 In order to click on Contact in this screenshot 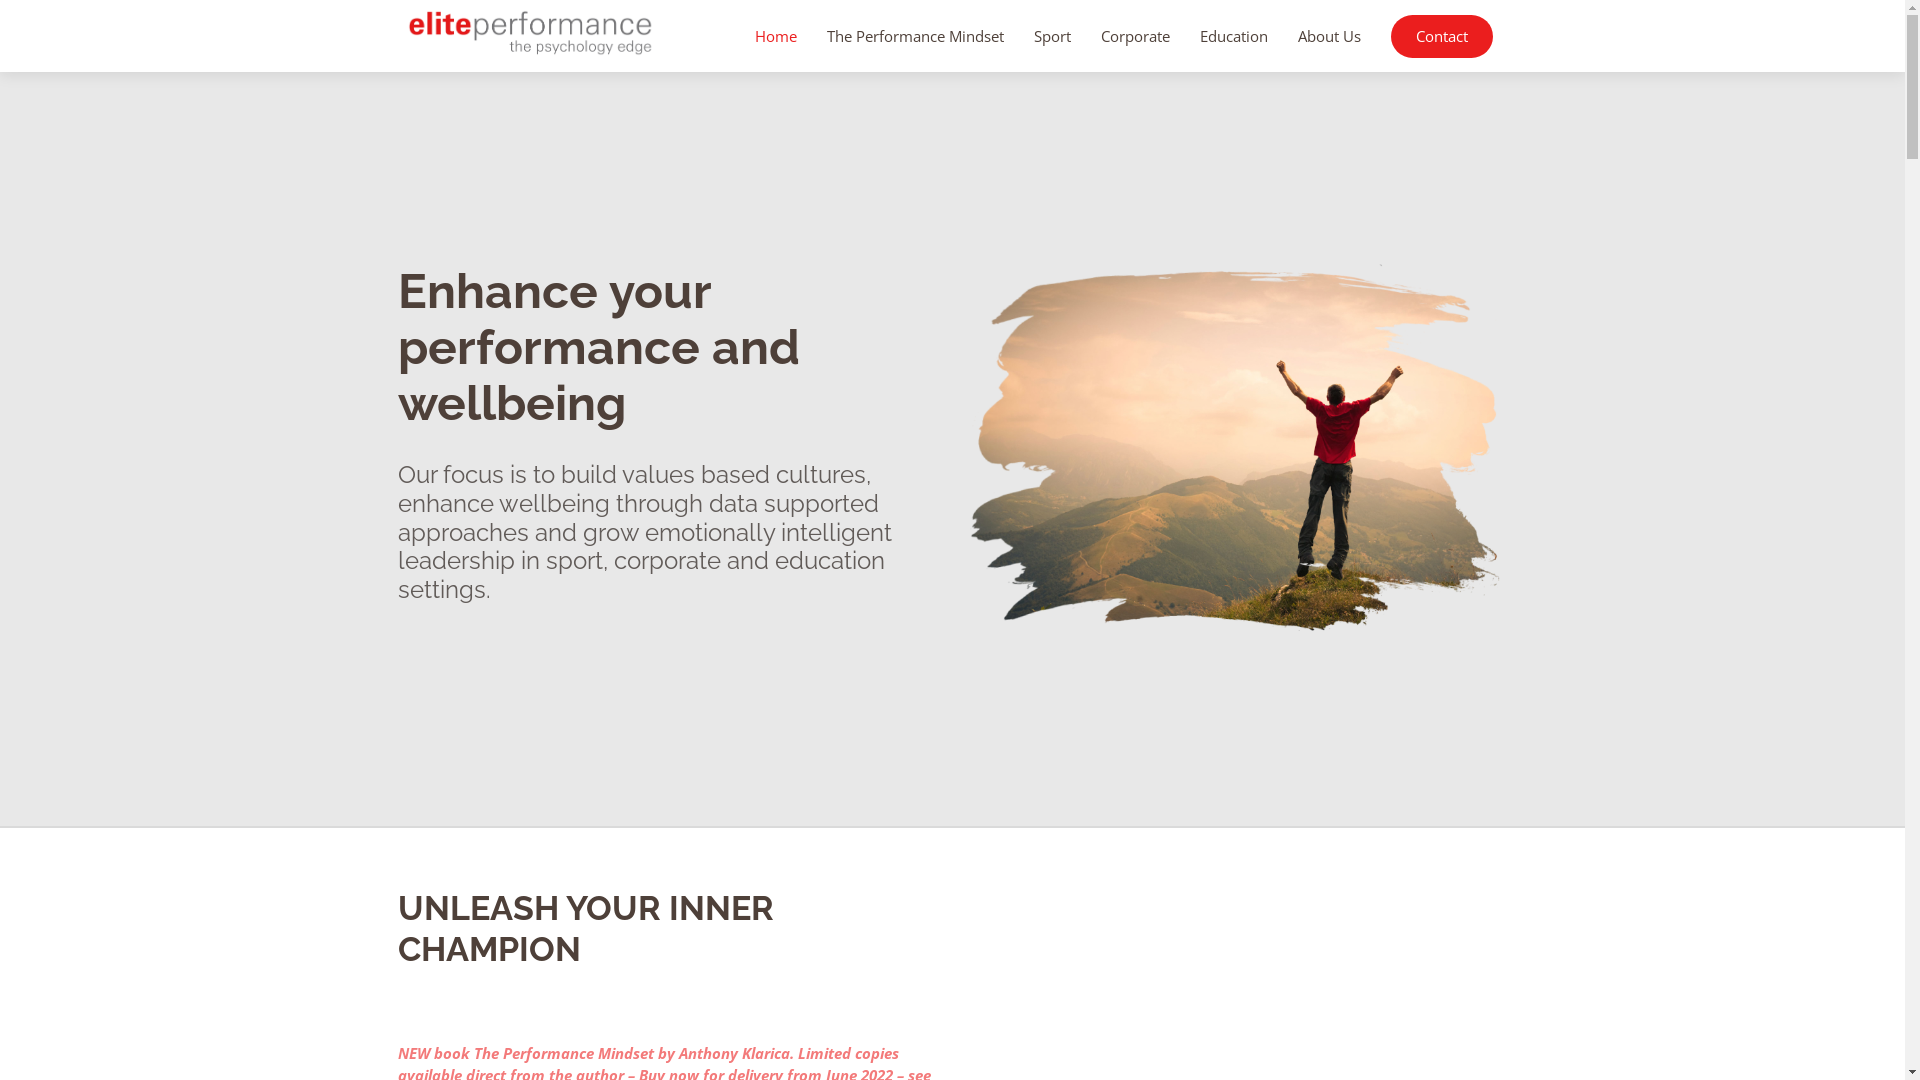, I will do `click(1441, 36)`.